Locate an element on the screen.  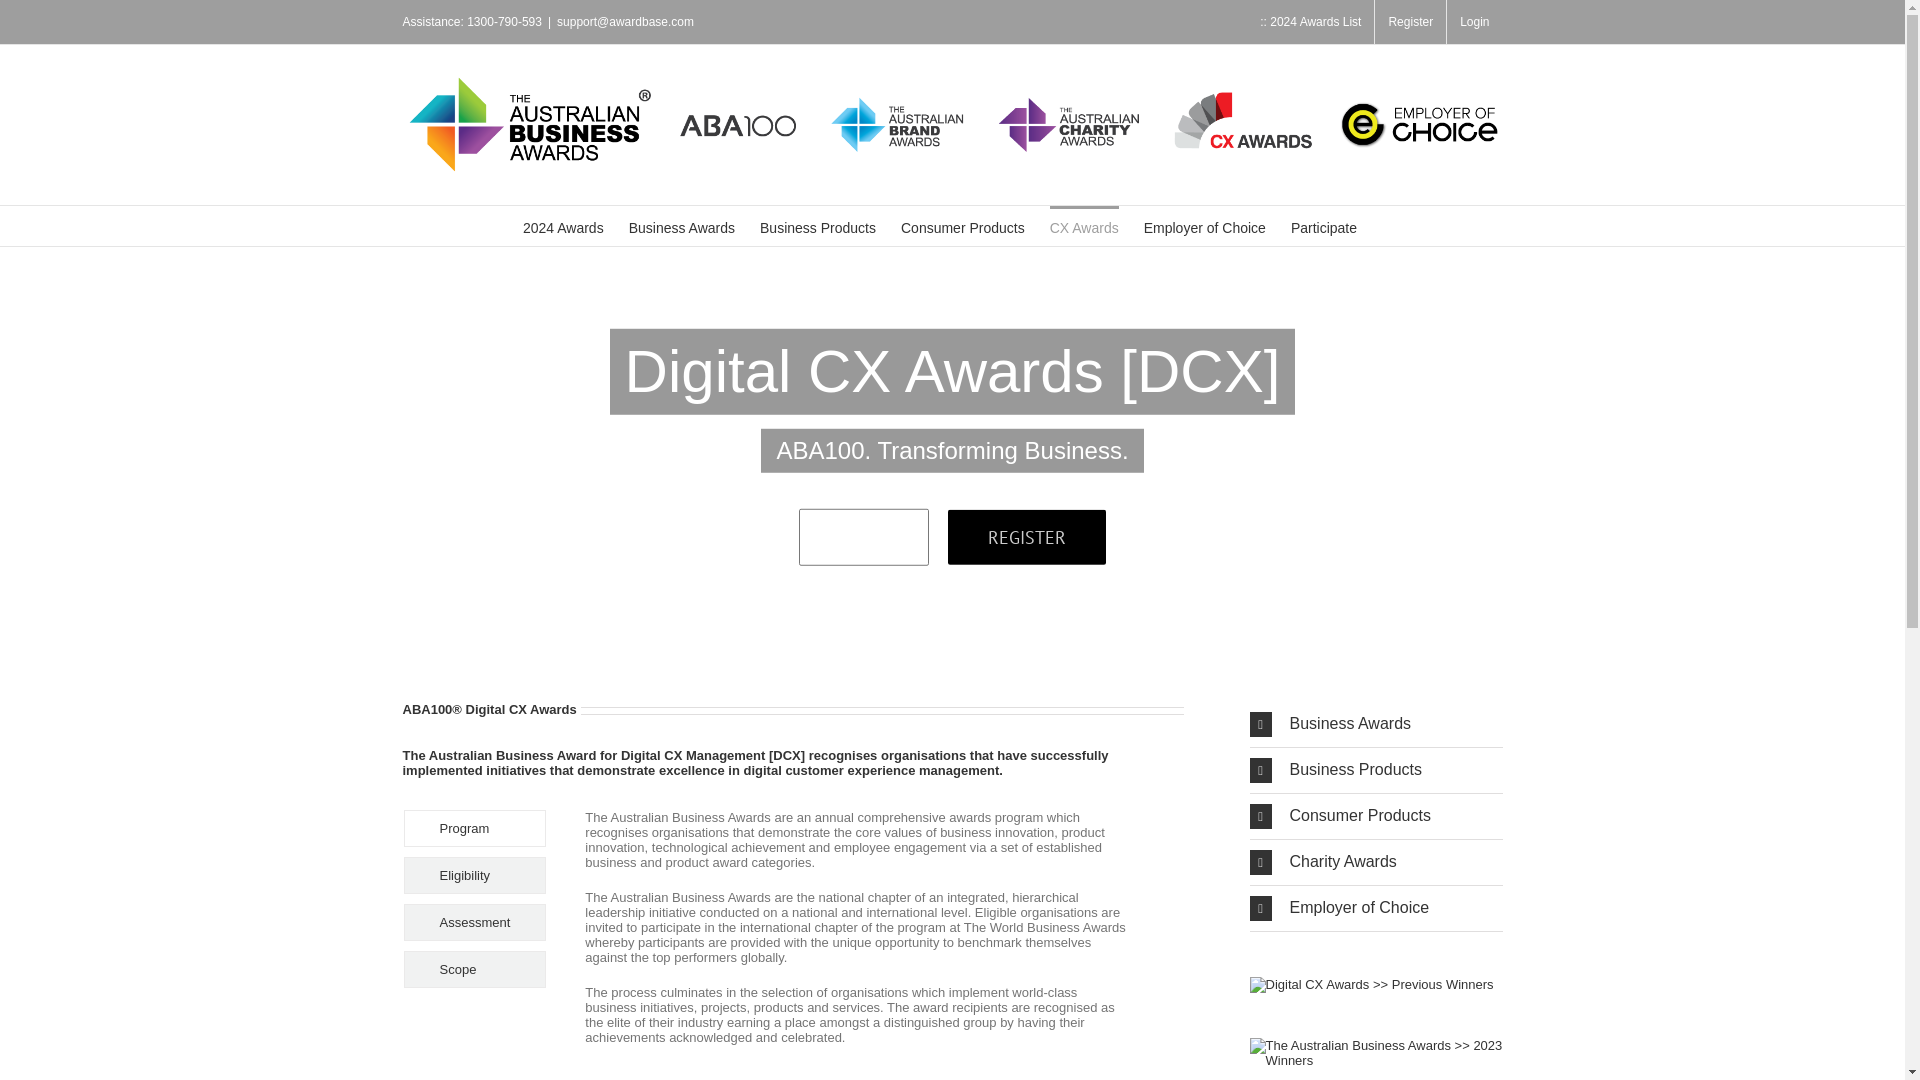
Eligibility is located at coordinates (476, 875).